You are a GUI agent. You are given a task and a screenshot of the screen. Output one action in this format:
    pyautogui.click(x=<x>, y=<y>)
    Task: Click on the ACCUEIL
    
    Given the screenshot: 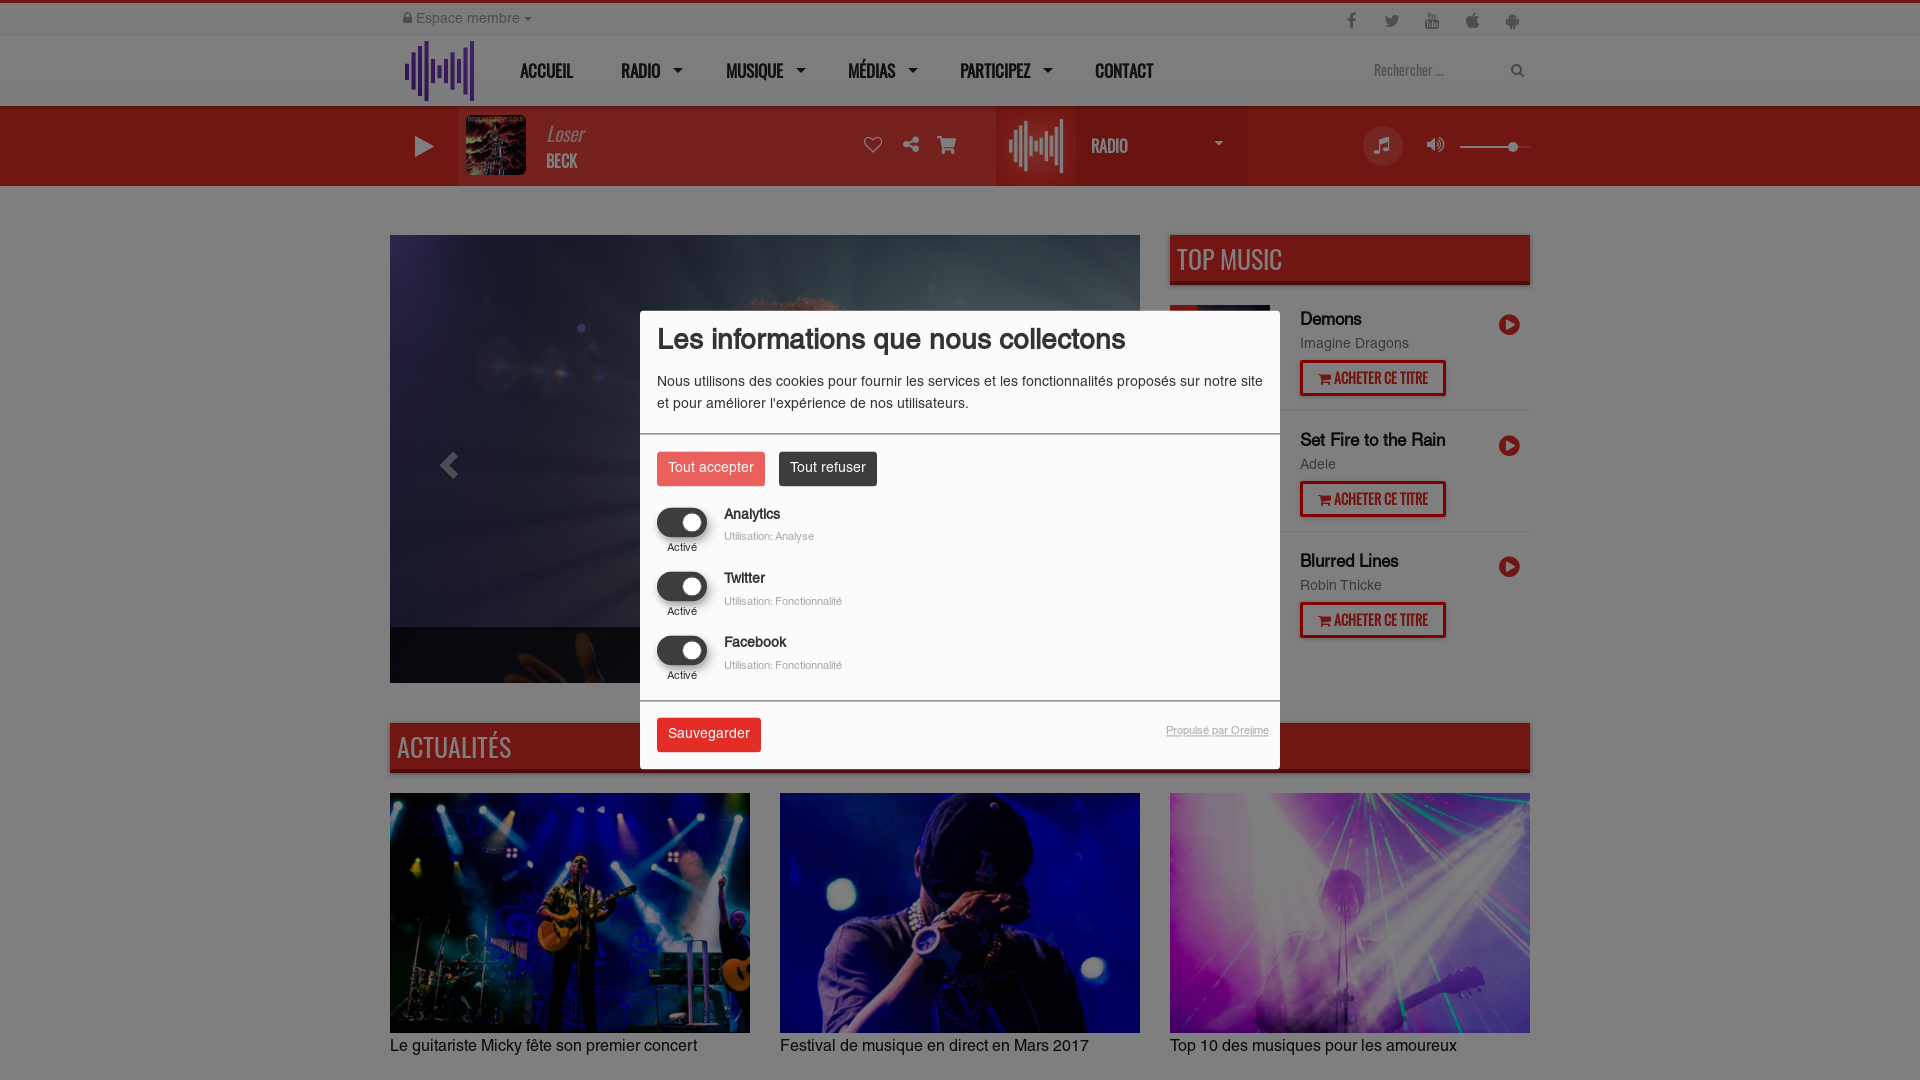 What is the action you would take?
    pyautogui.click(x=544, y=71)
    